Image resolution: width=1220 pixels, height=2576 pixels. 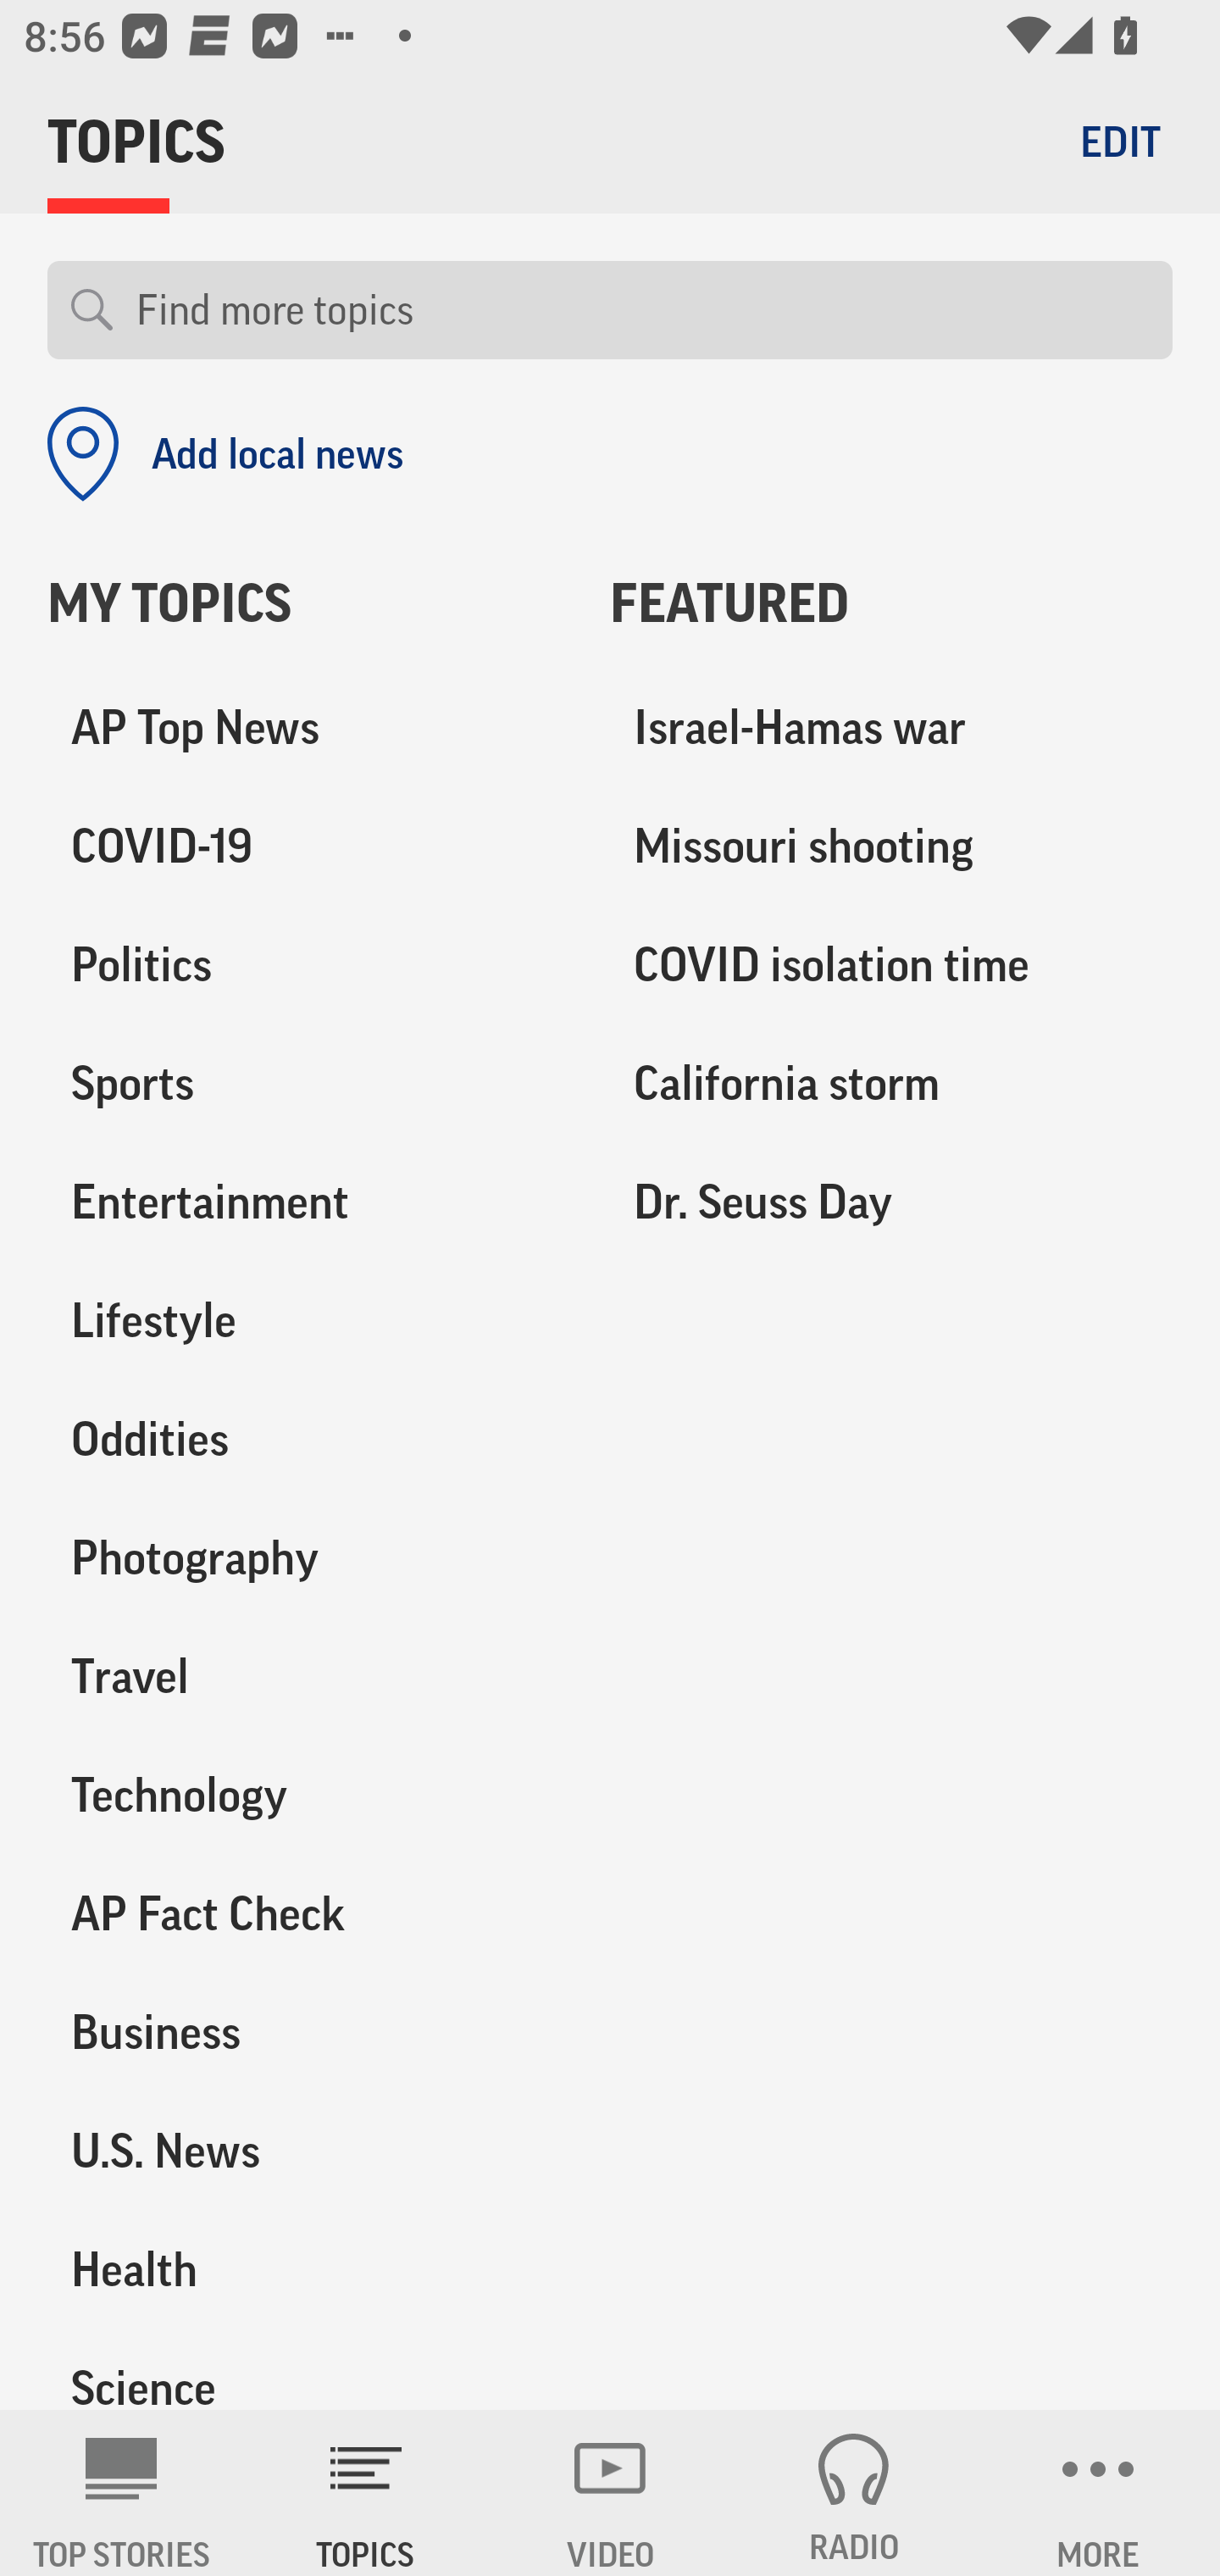 I want to click on Missouri shooting, so click(x=891, y=847).